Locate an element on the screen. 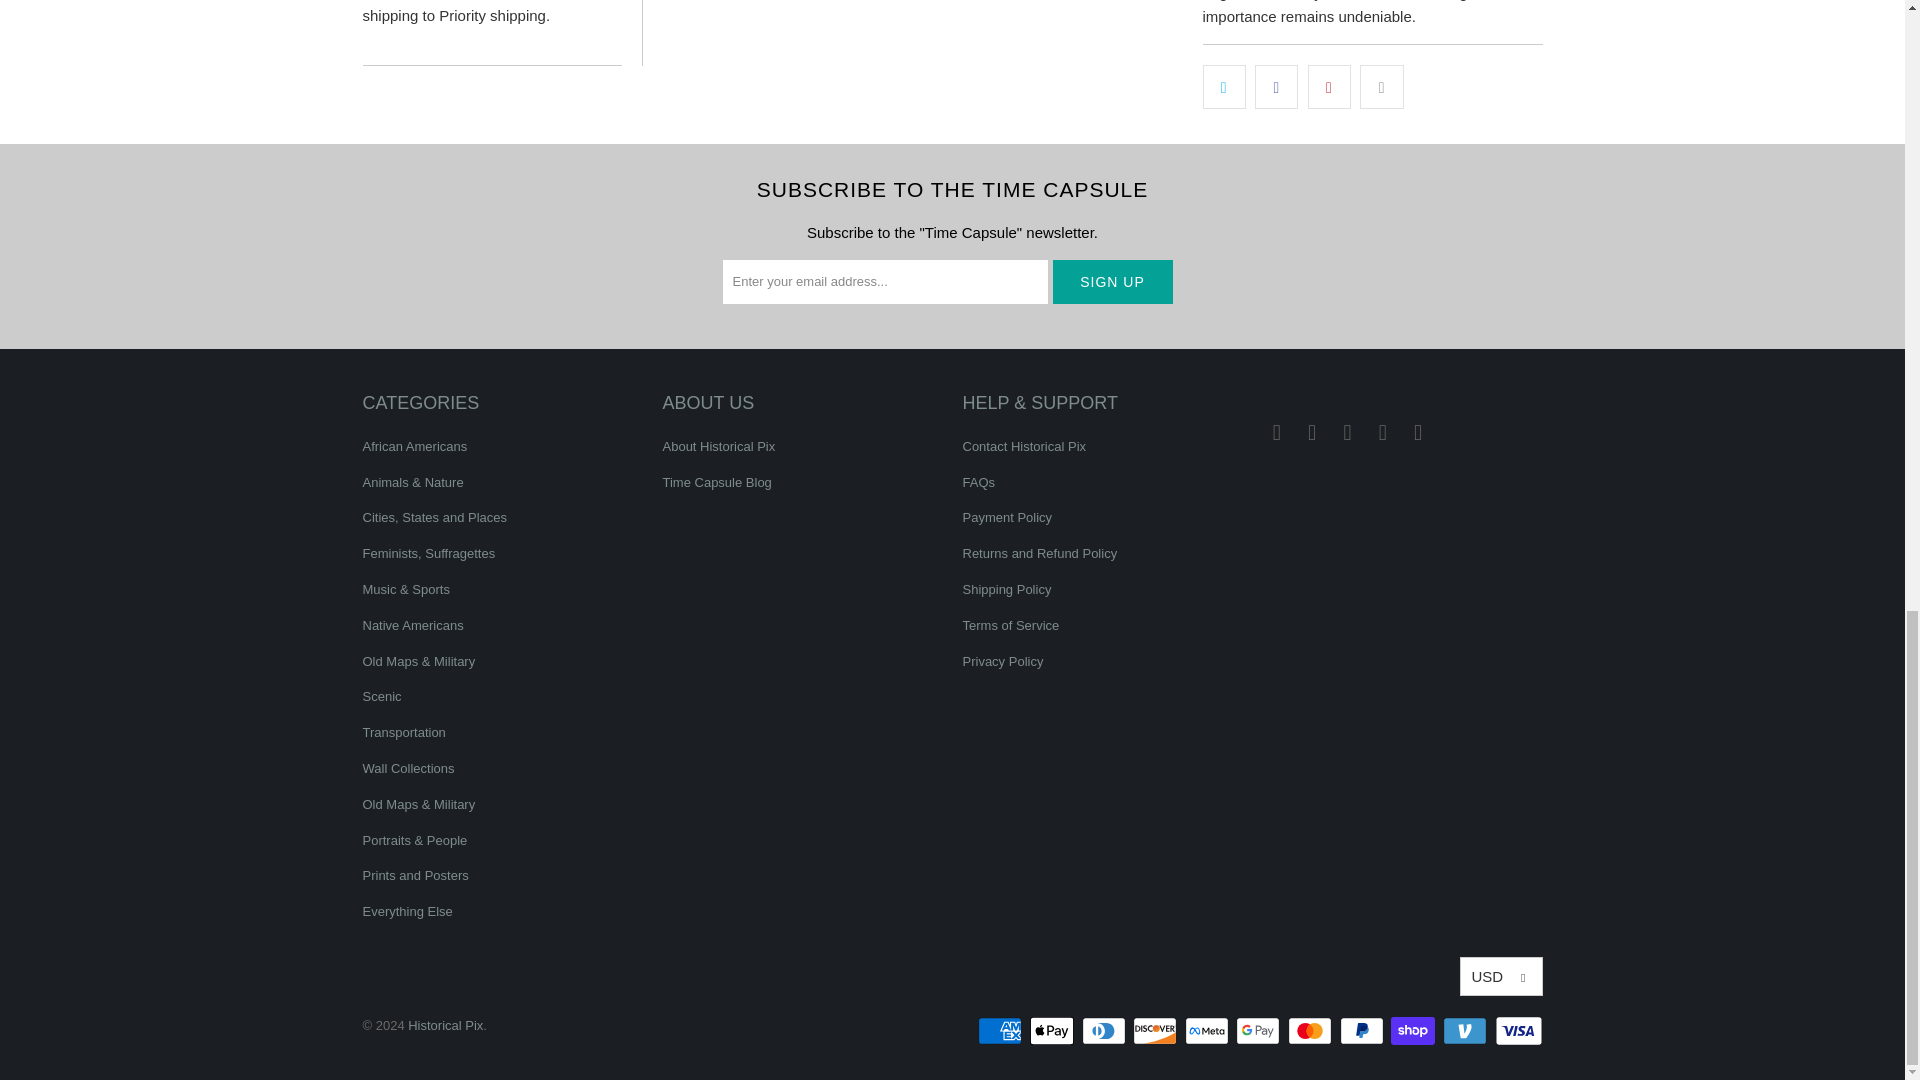  Visa is located at coordinates (1517, 1031).